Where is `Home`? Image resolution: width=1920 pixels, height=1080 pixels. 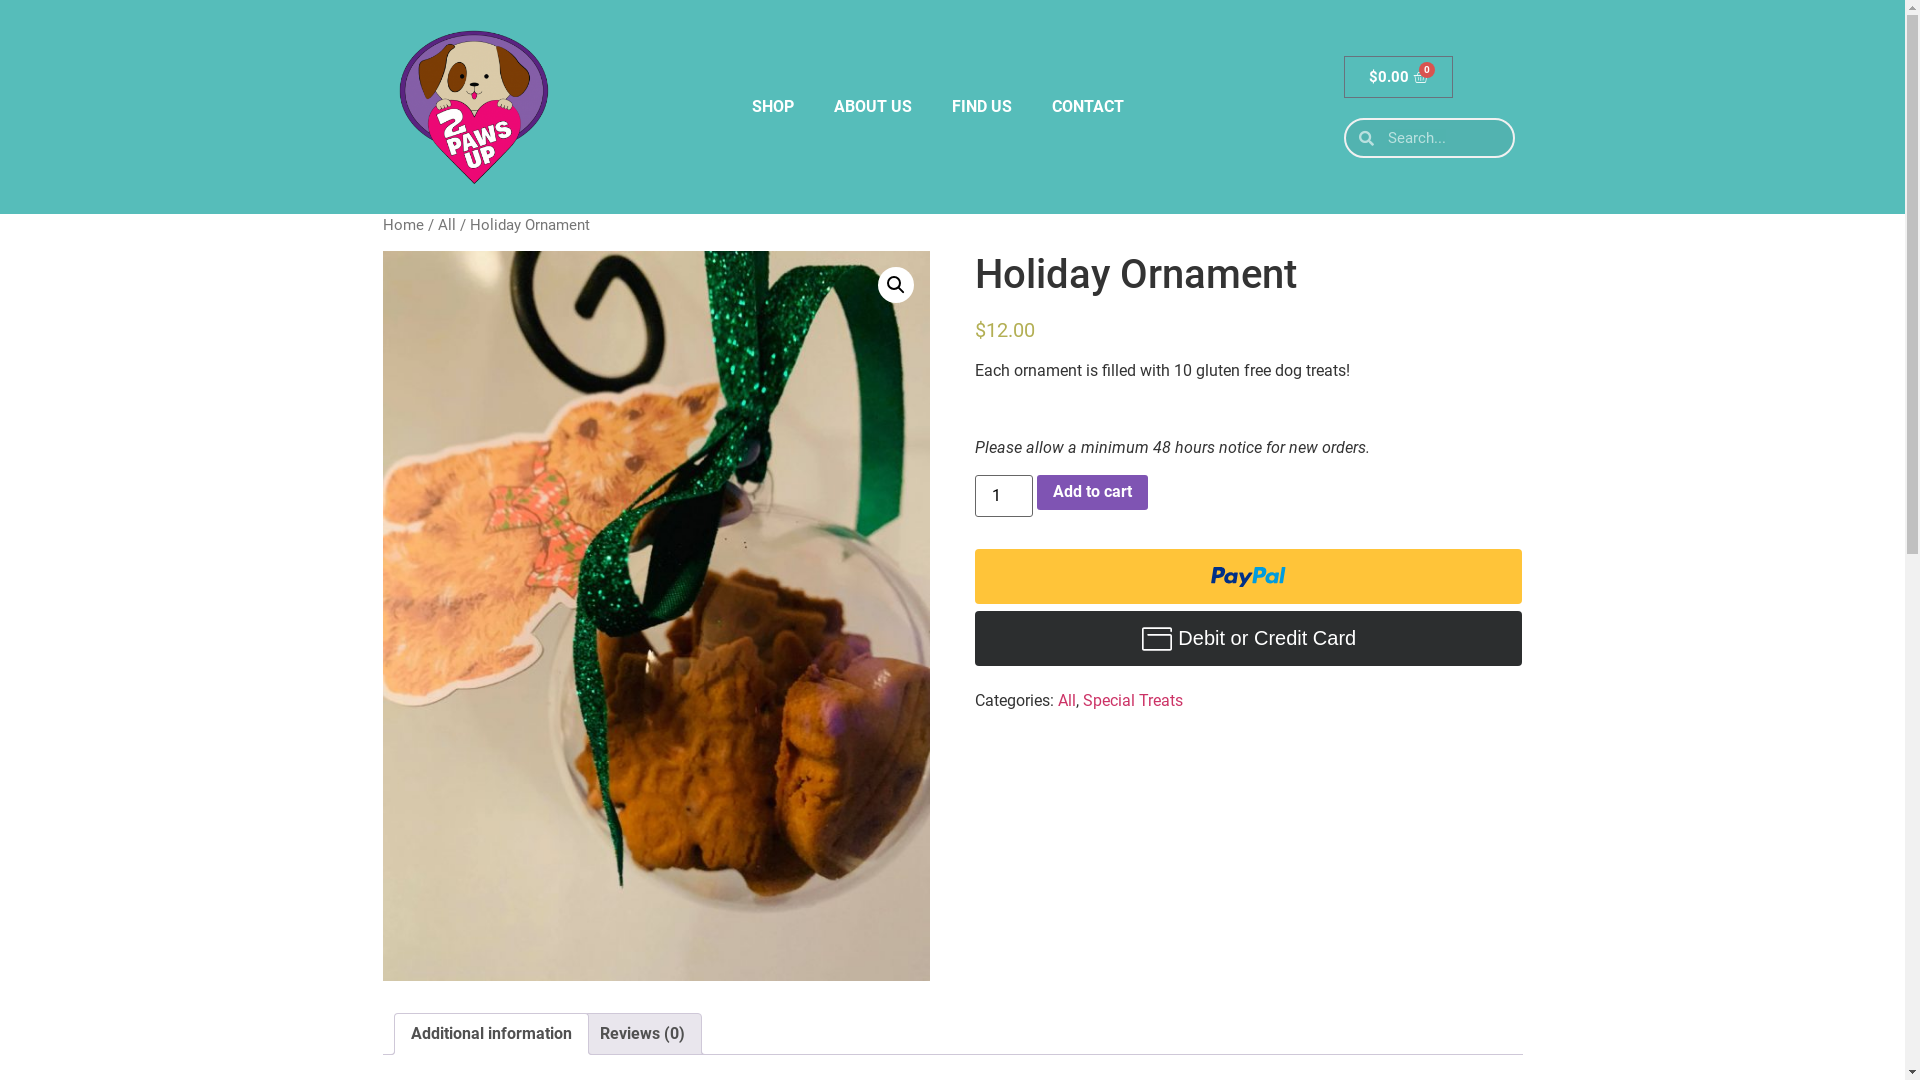
Home is located at coordinates (402, 225).